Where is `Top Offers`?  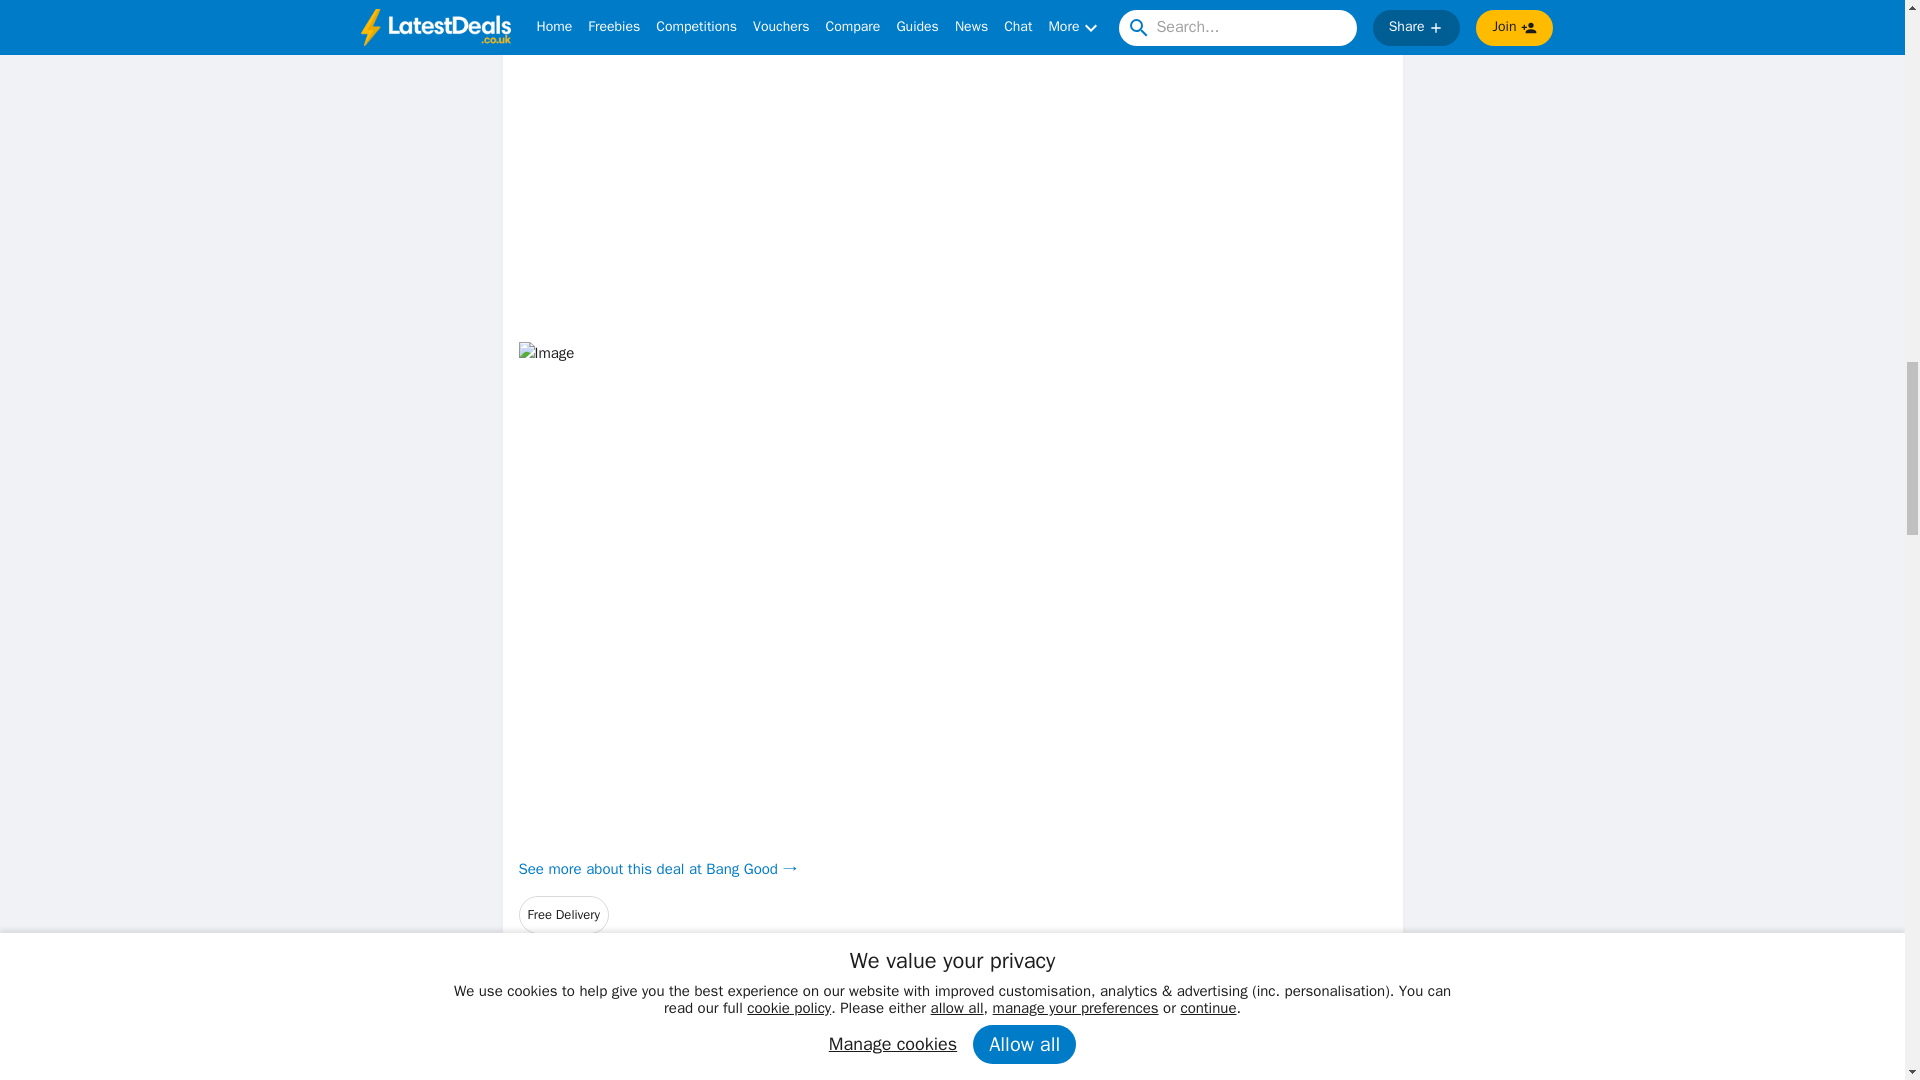
Top Offers is located at coordinates (952, 1009).